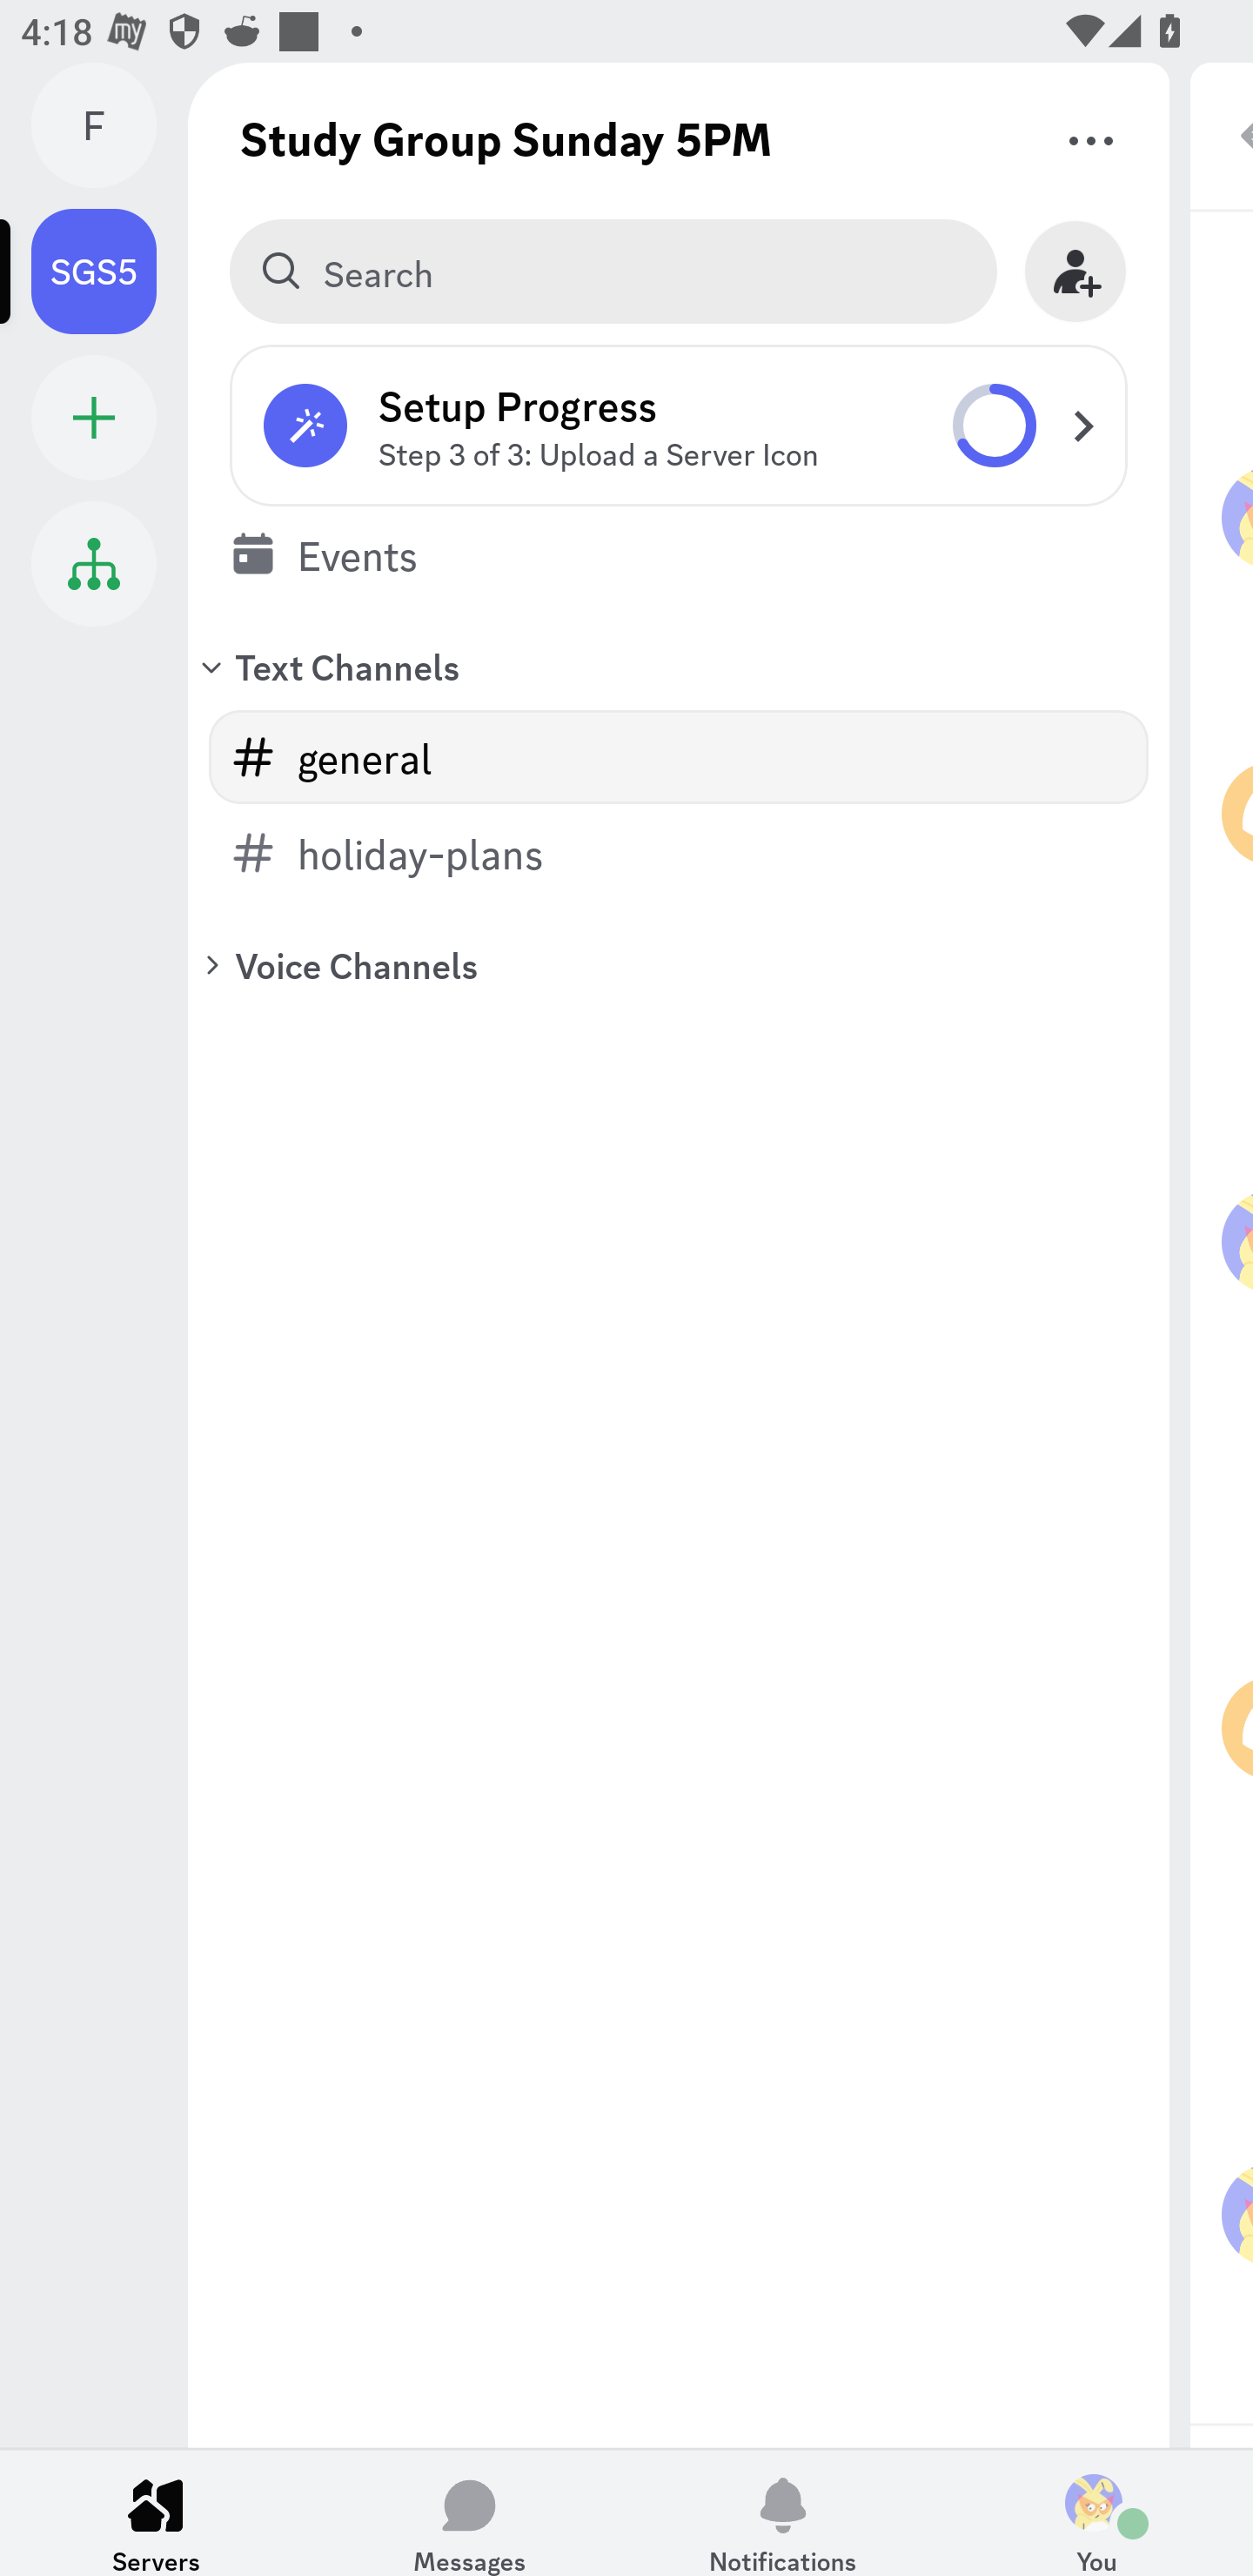  I want to click on Servers, so click(157, 2512).